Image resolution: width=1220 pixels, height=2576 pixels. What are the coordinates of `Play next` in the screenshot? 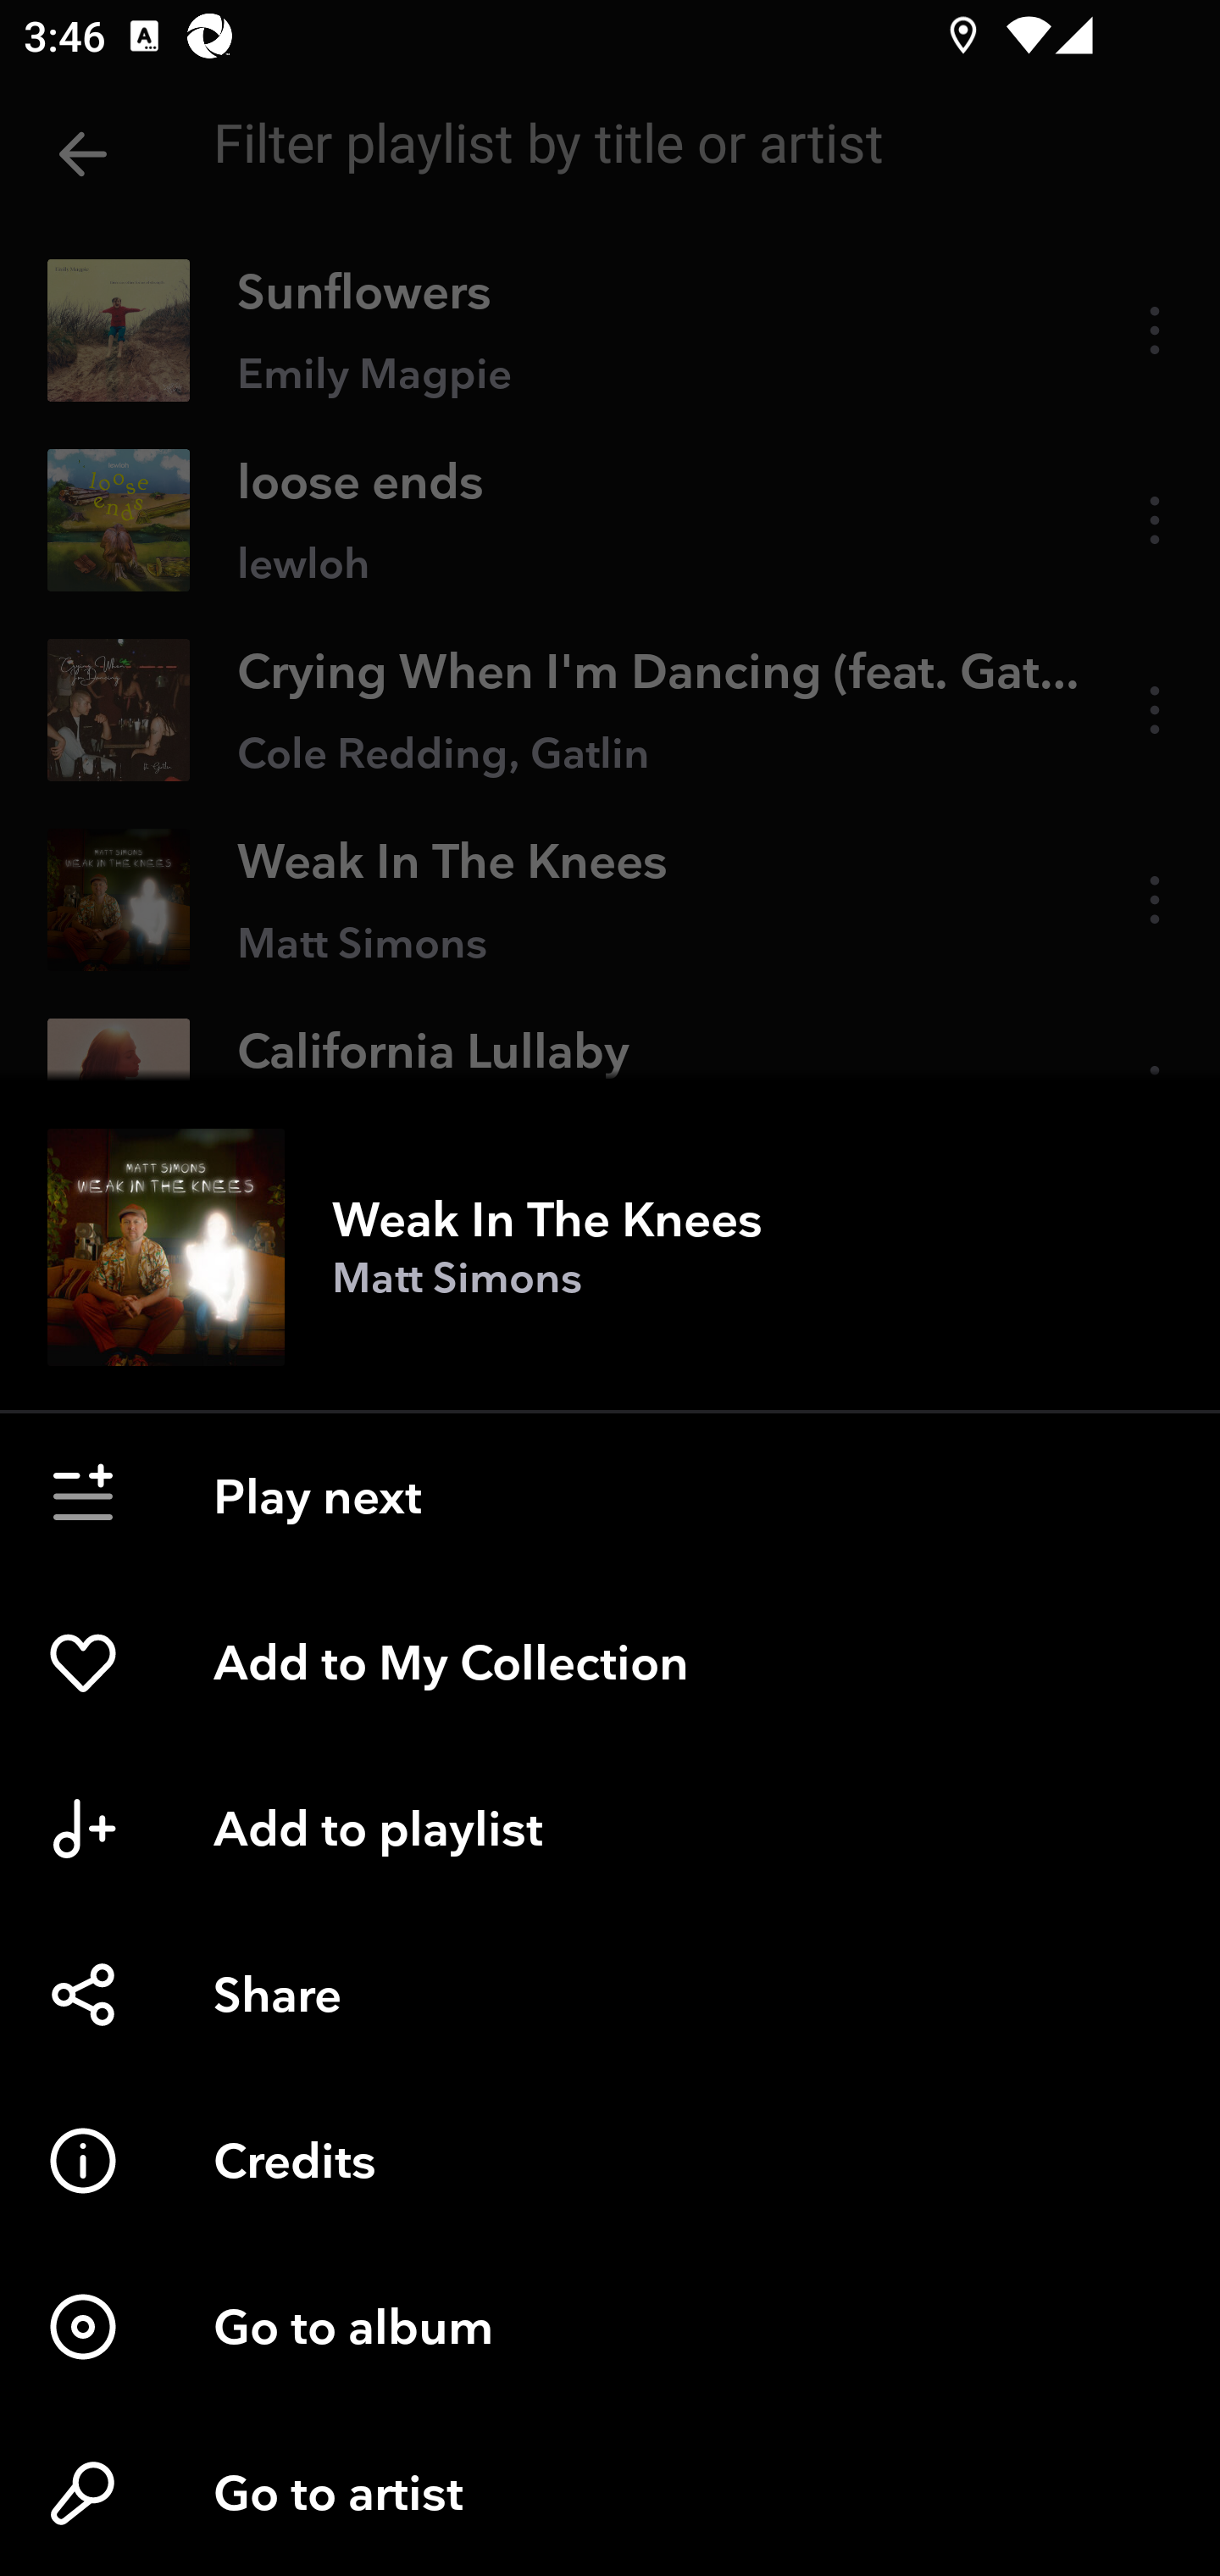 It's located at (610, 1496).